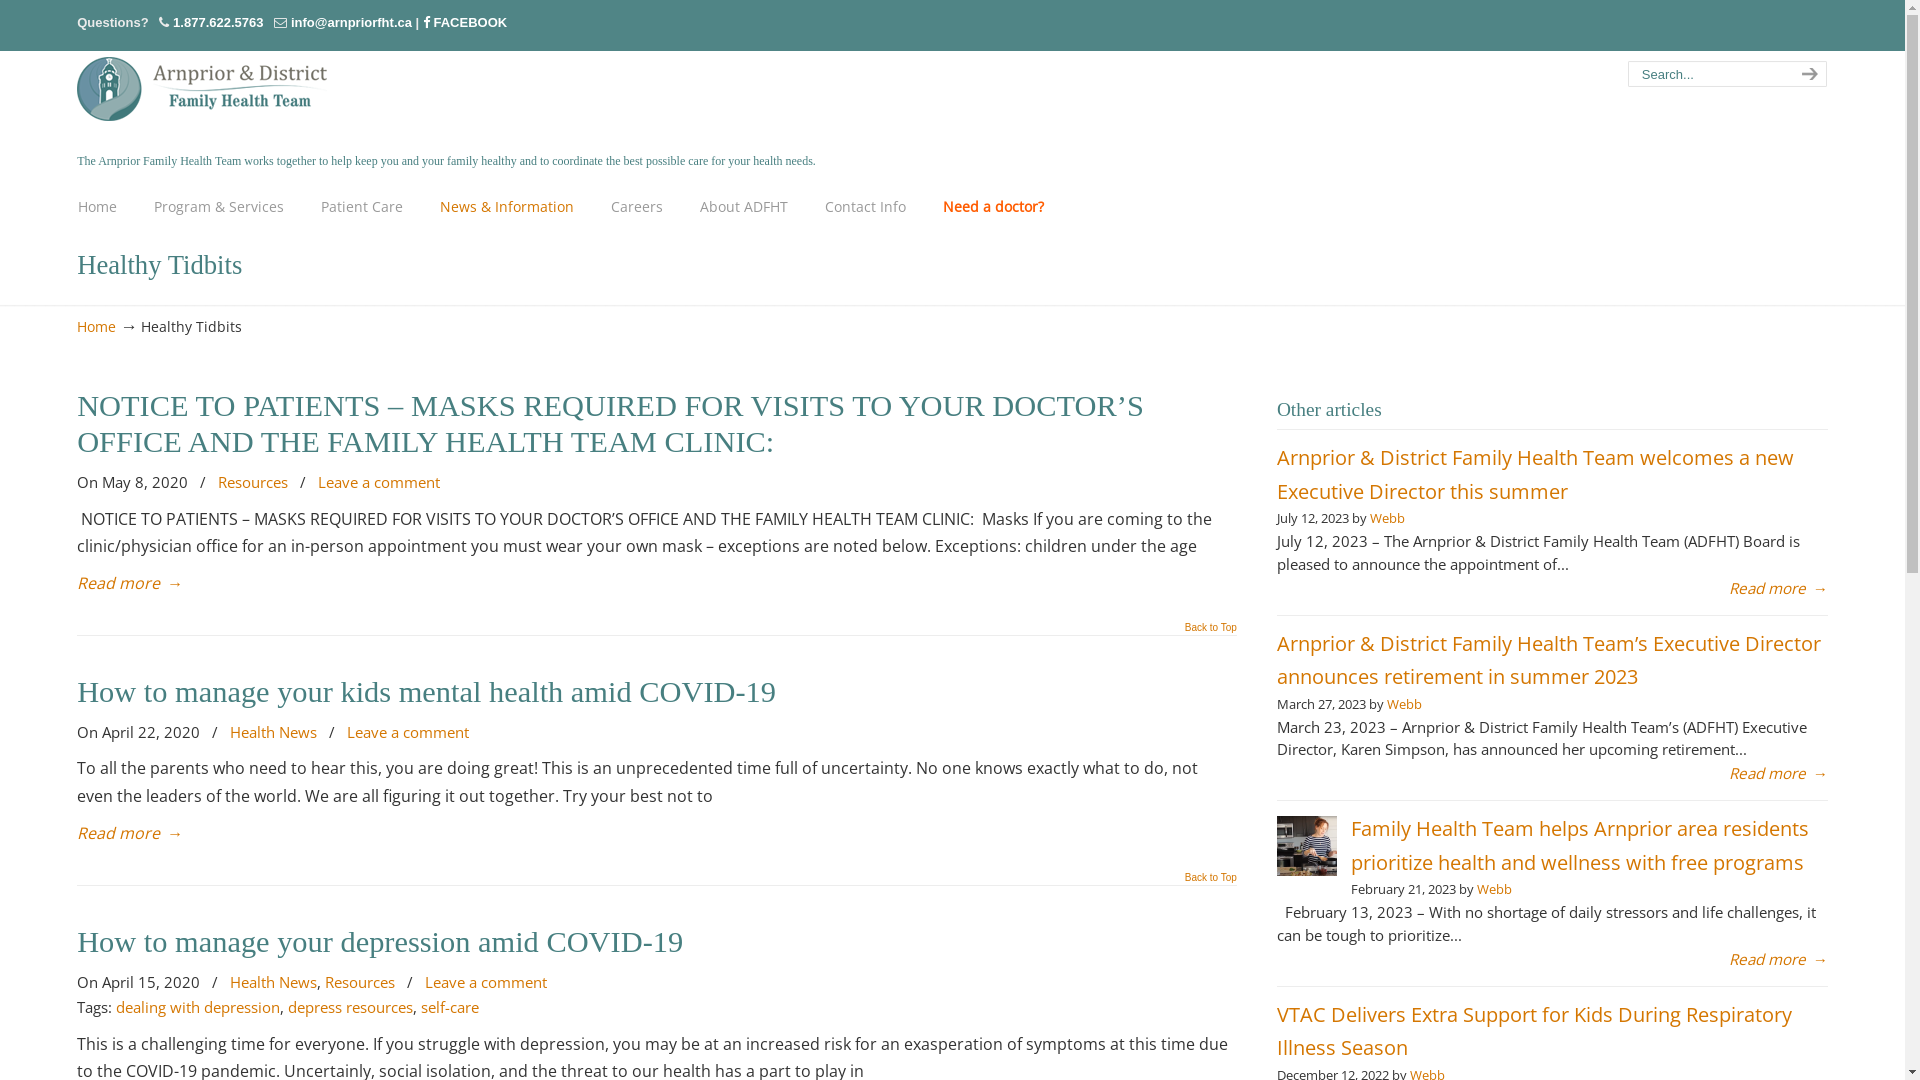  Describe the element at coordinates (352, 22) in the screenshot. I see `info@arnpriorfht.ca` at that location.